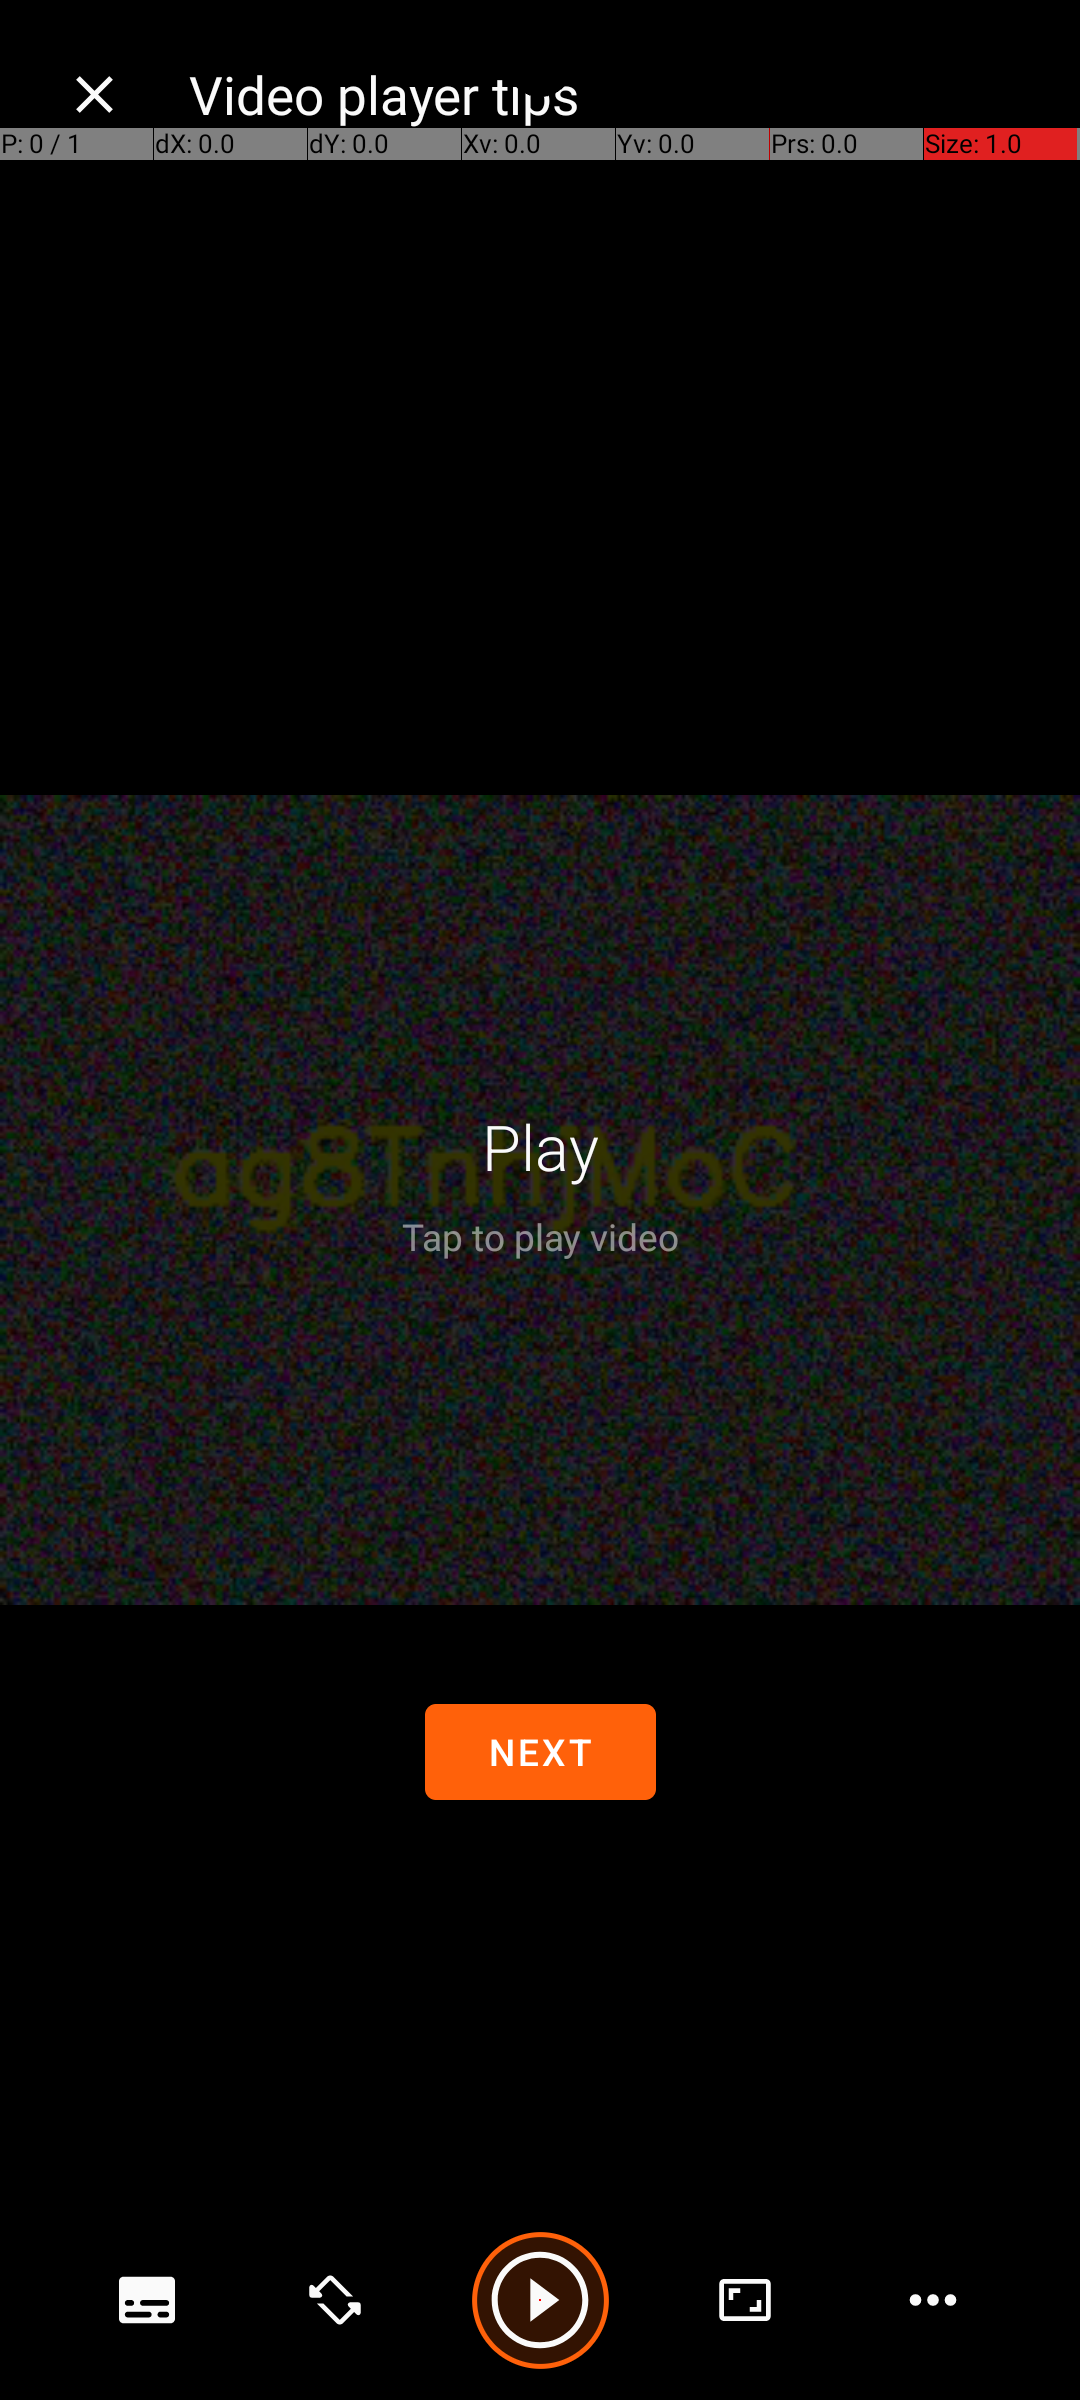  Describe the element at coordinates (614, 94) in the screenshot. I see `Video player tips` at that location.